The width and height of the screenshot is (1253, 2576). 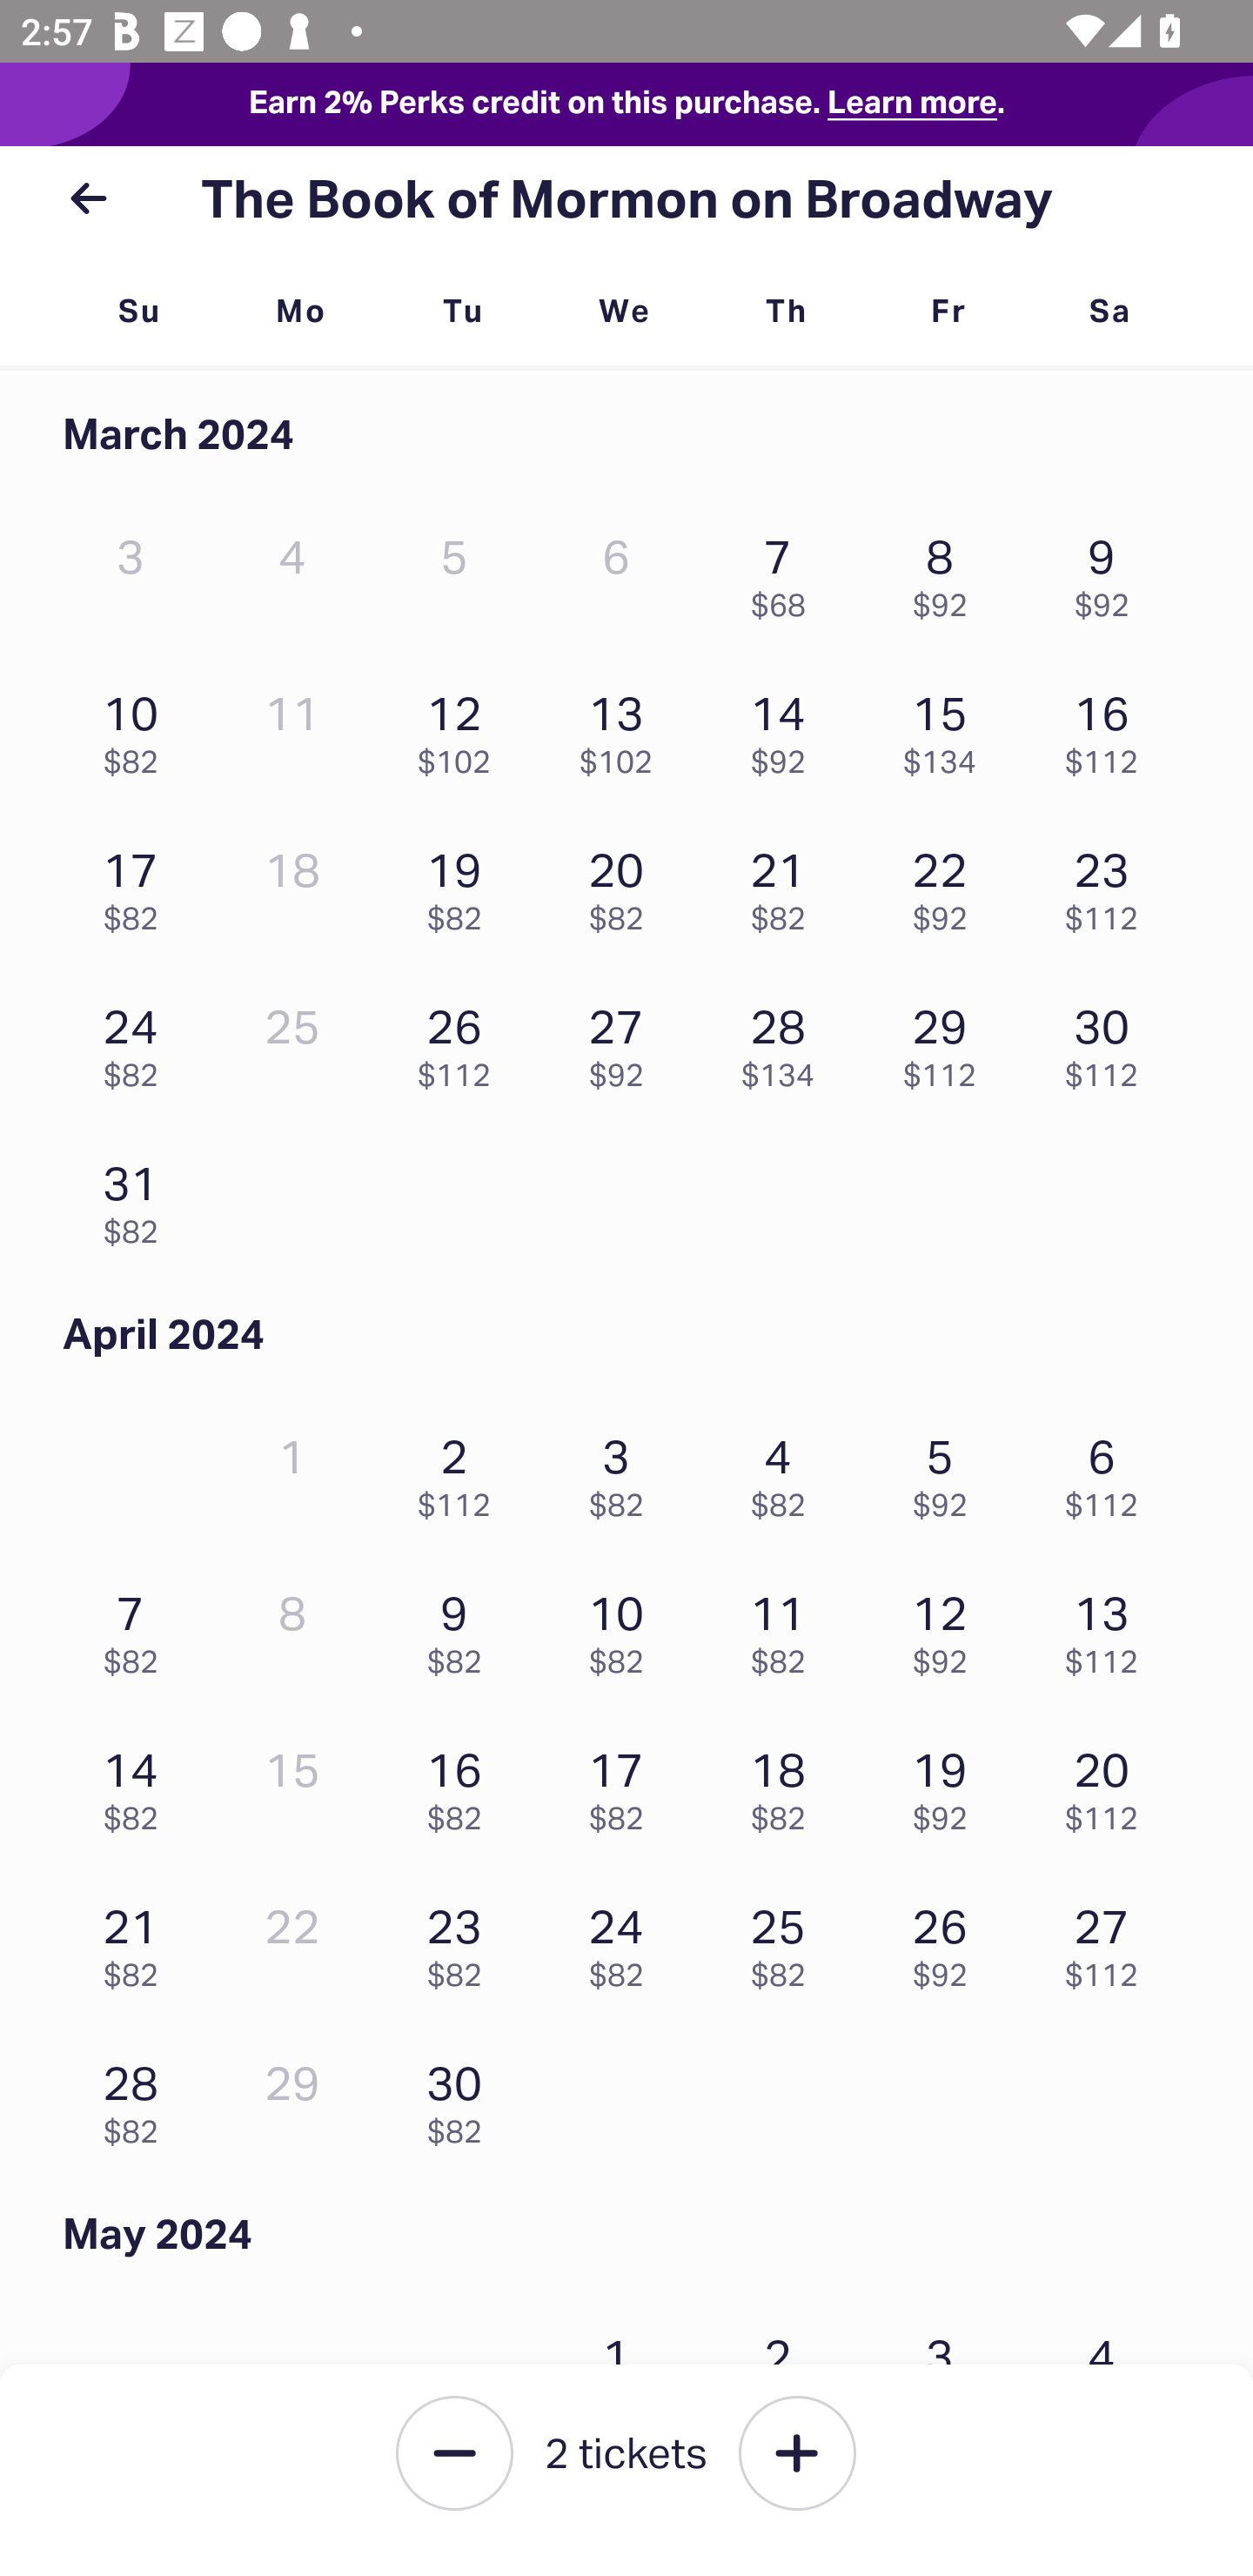 I want to click on 29 $112, so click(x=948, y=1040).